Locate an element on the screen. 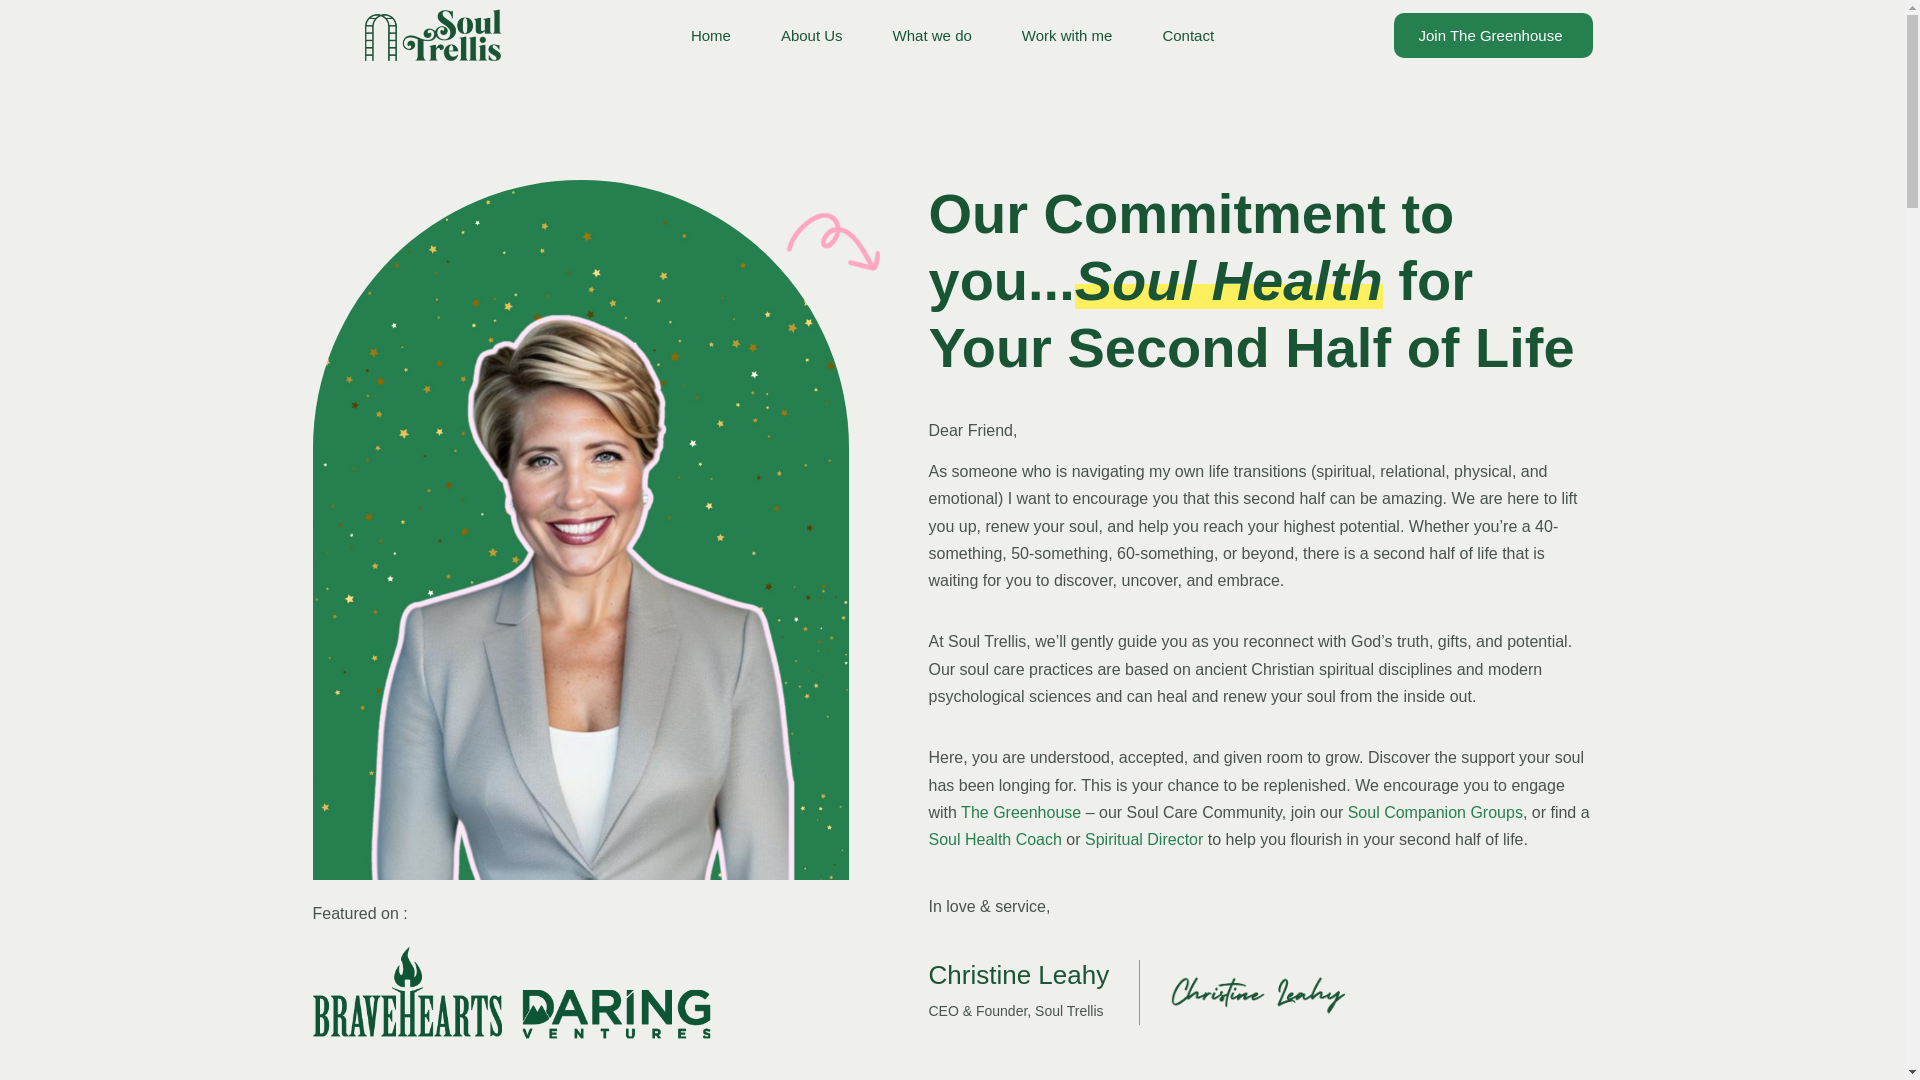 The width and height of the screenshot is (1920, 1080). Join The Greenhouse is located at coordinates (1493, 34).